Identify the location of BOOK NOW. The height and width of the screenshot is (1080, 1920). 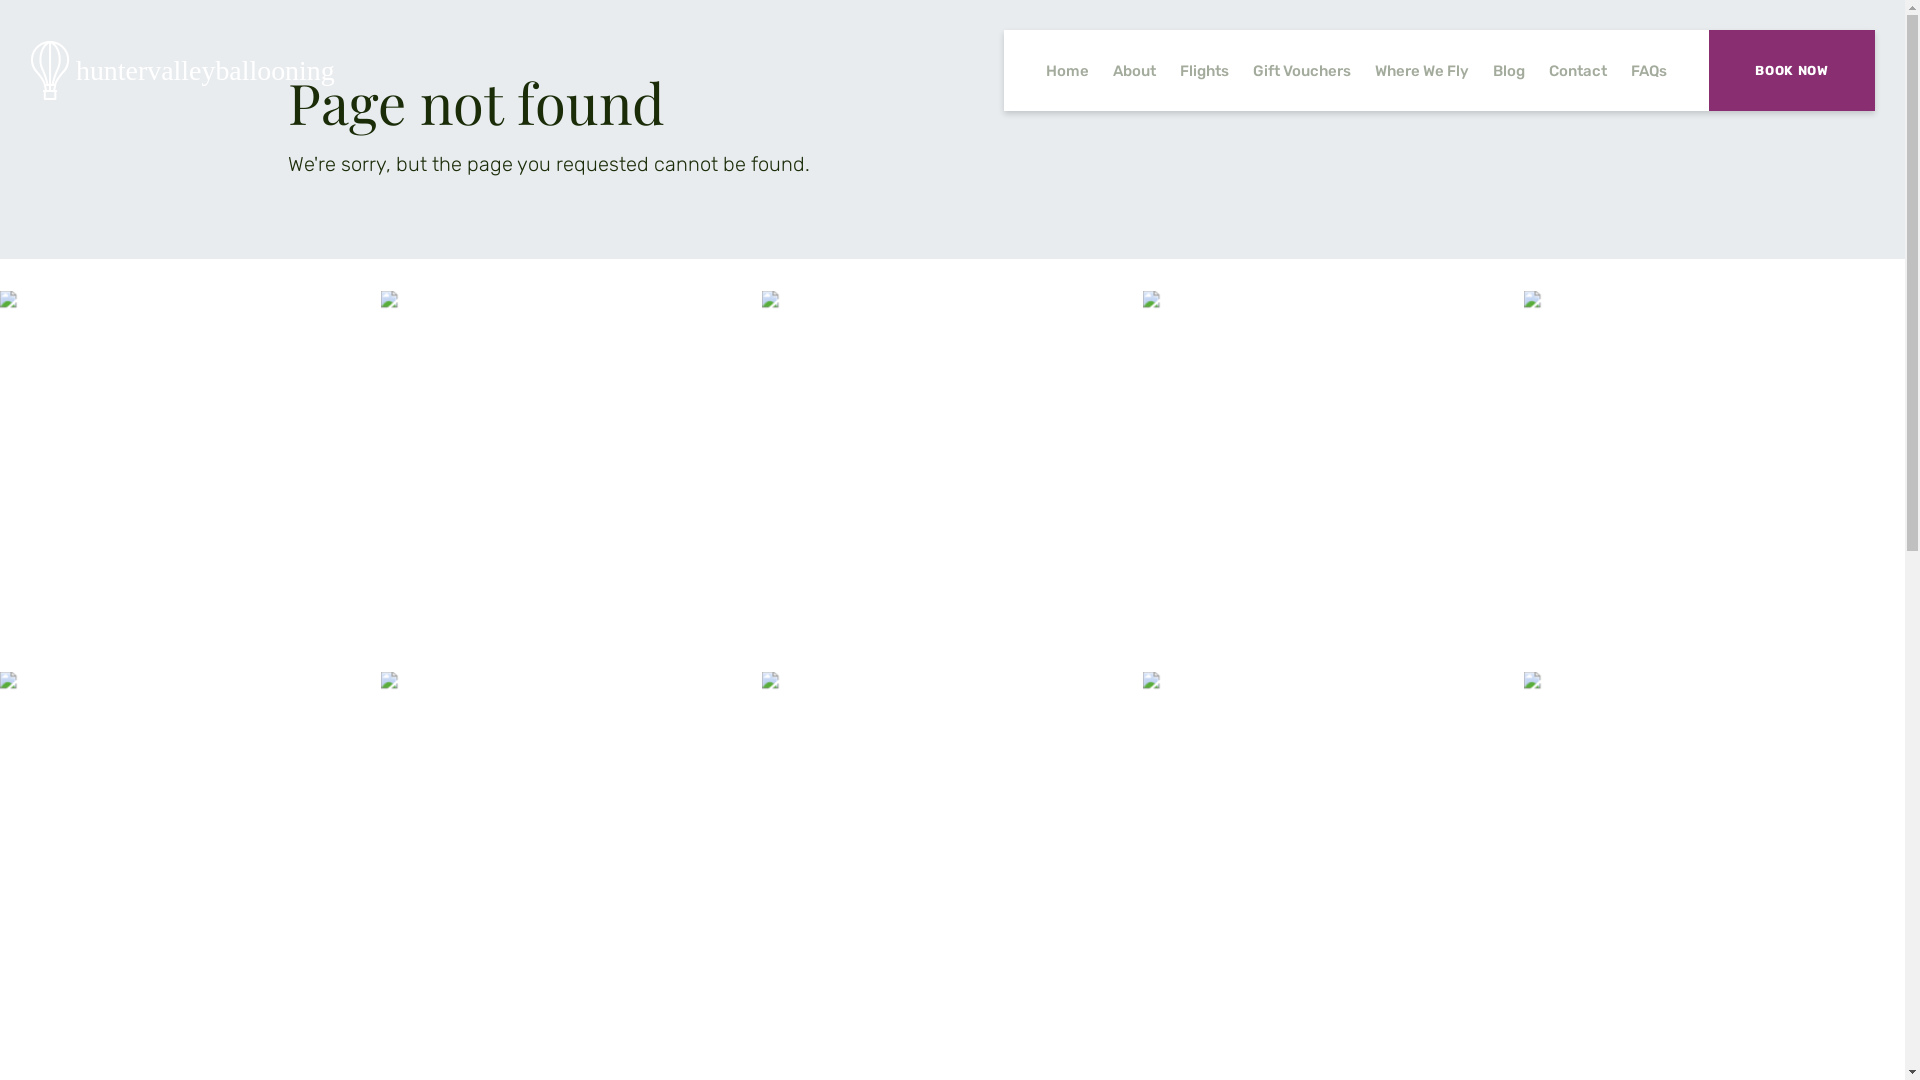
(1792, 70).